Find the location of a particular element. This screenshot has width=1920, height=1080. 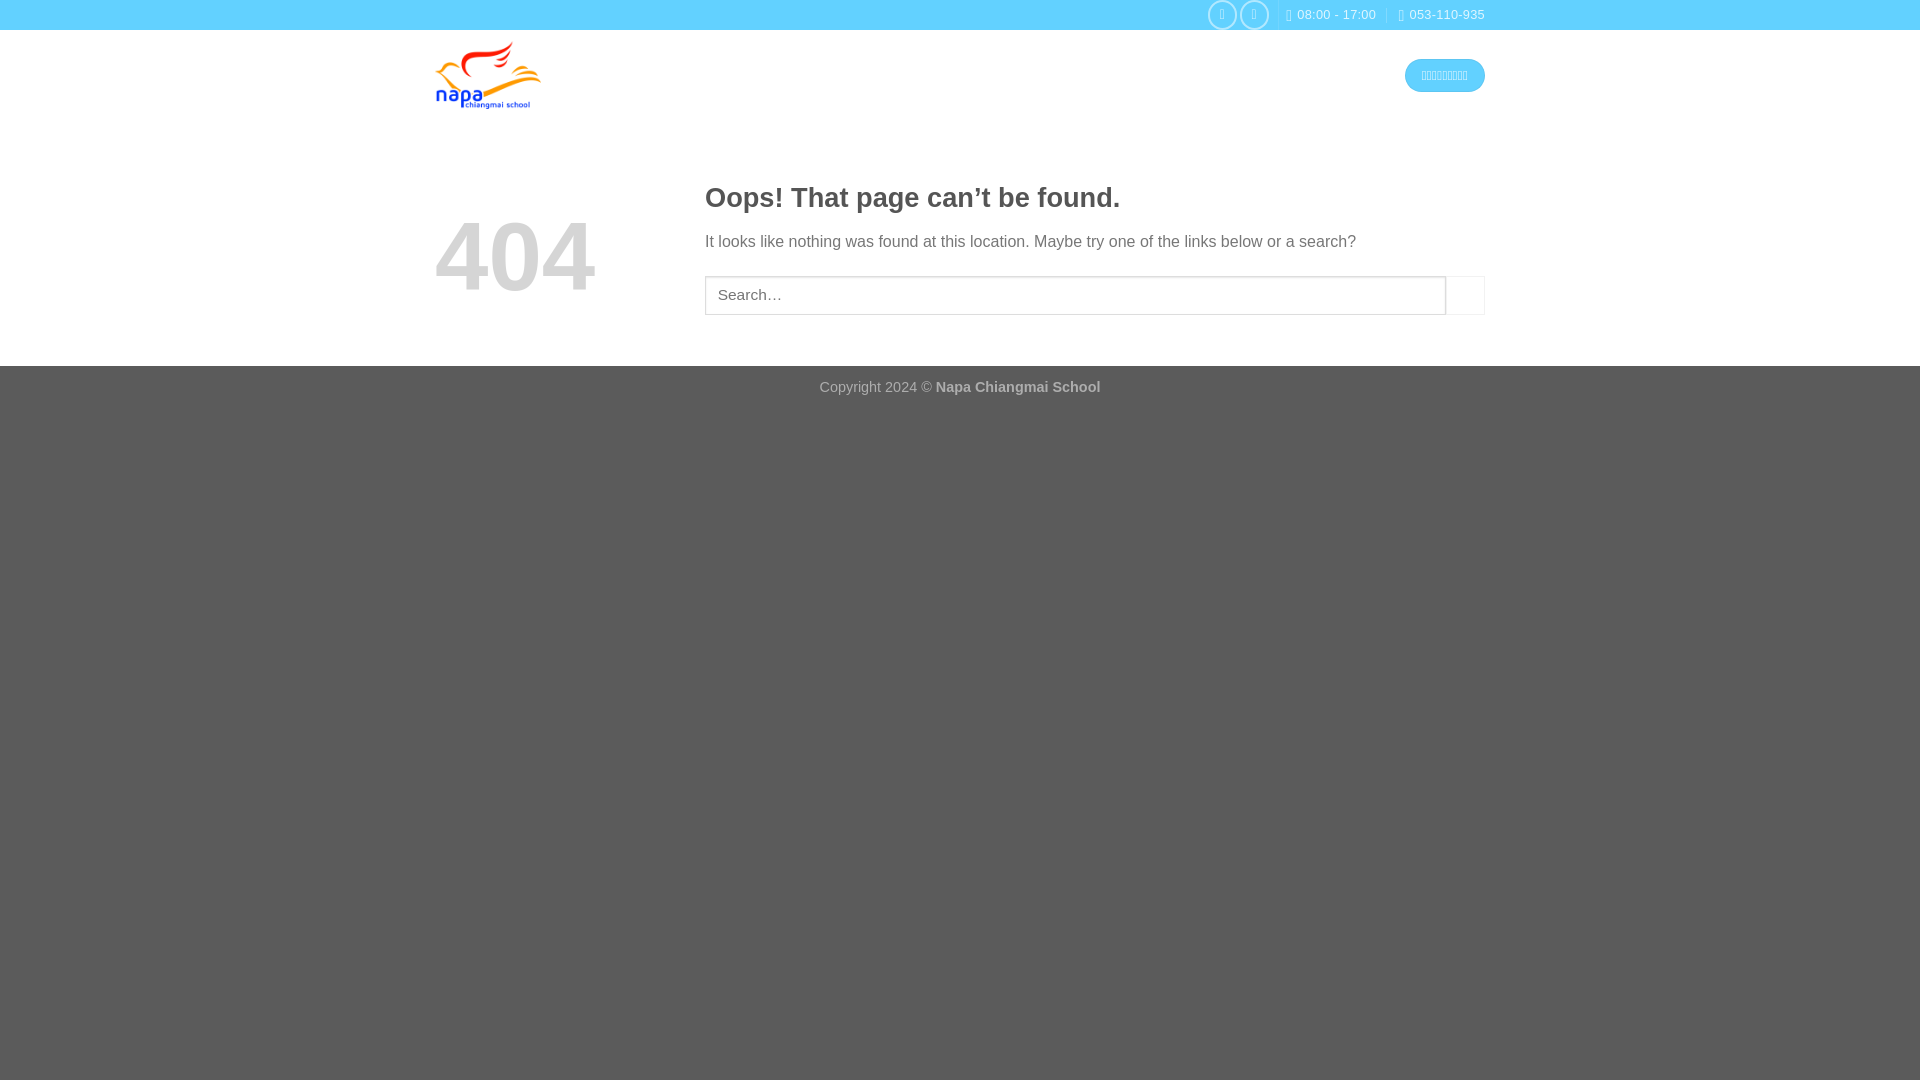

053-110-935 is located at coordinates (1440, 15).